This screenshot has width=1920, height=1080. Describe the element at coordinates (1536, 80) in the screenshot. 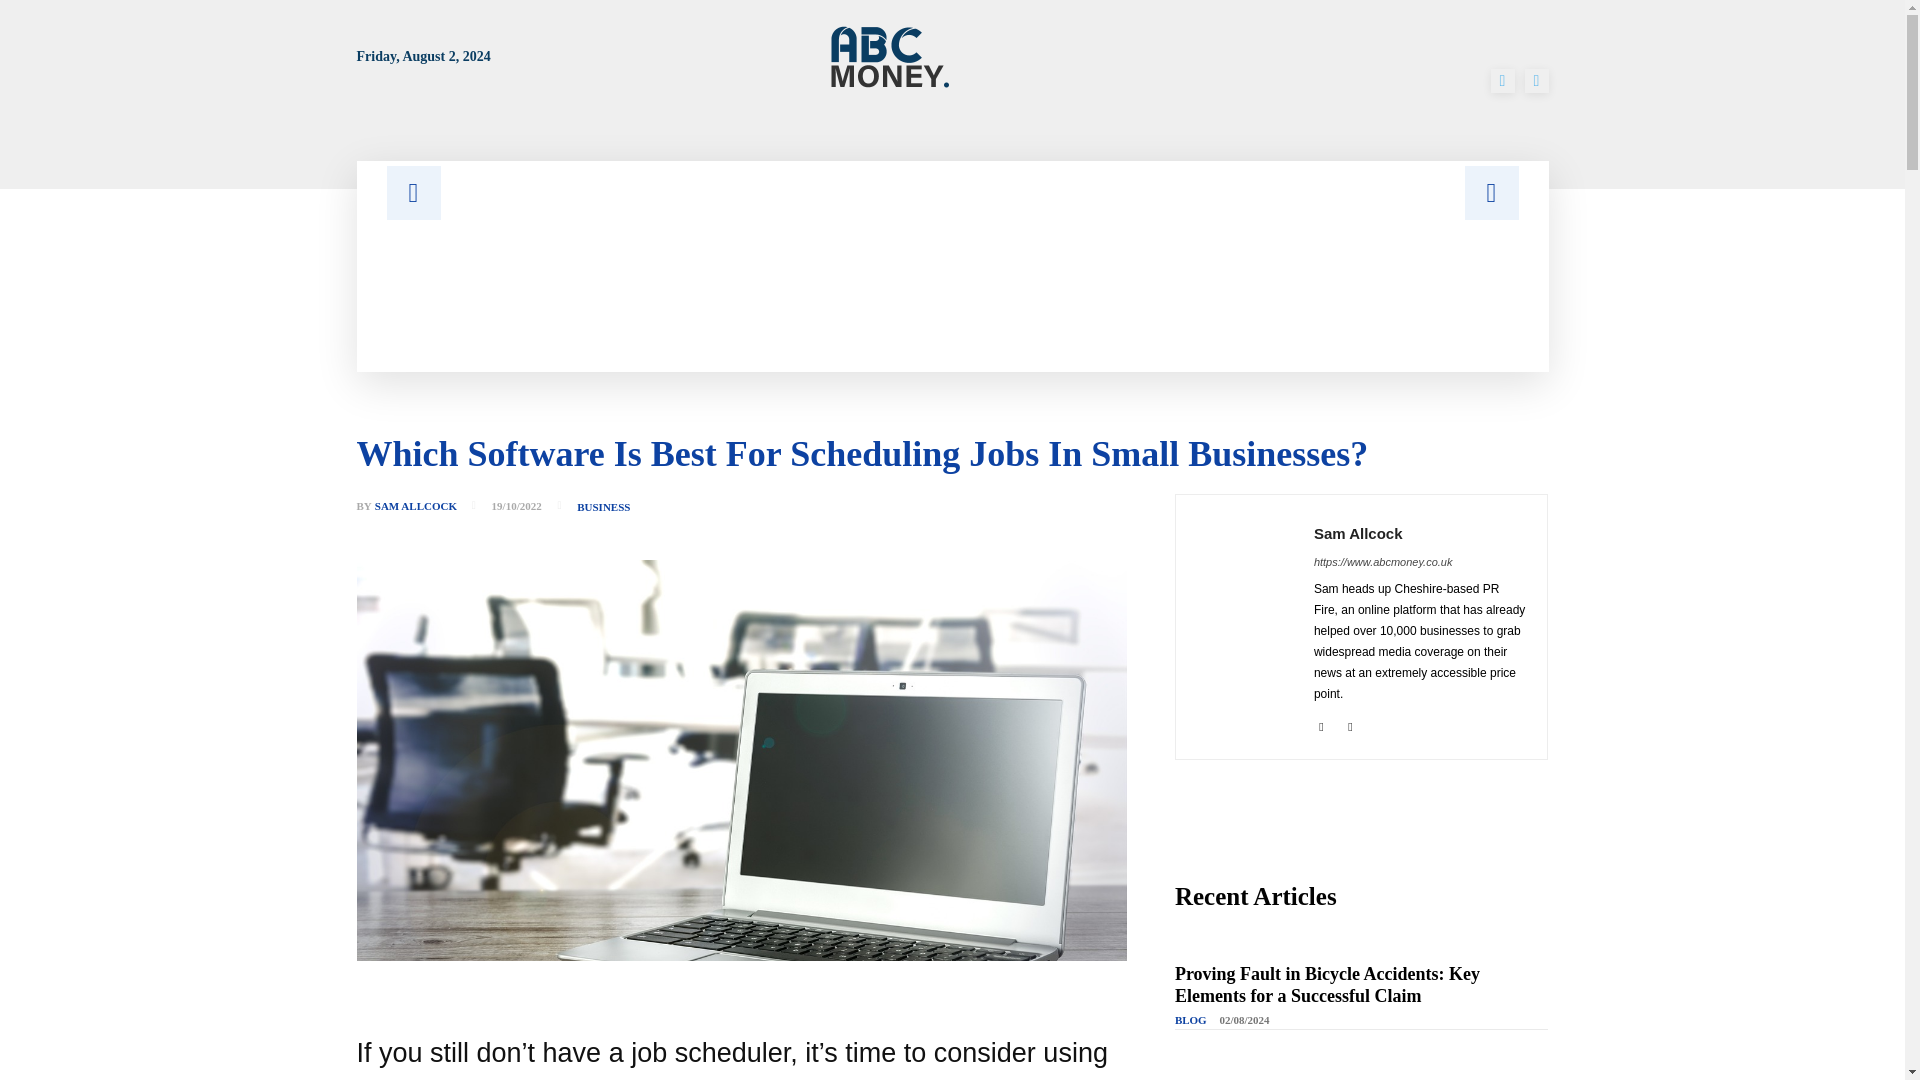

I see `Twitter` at that location.